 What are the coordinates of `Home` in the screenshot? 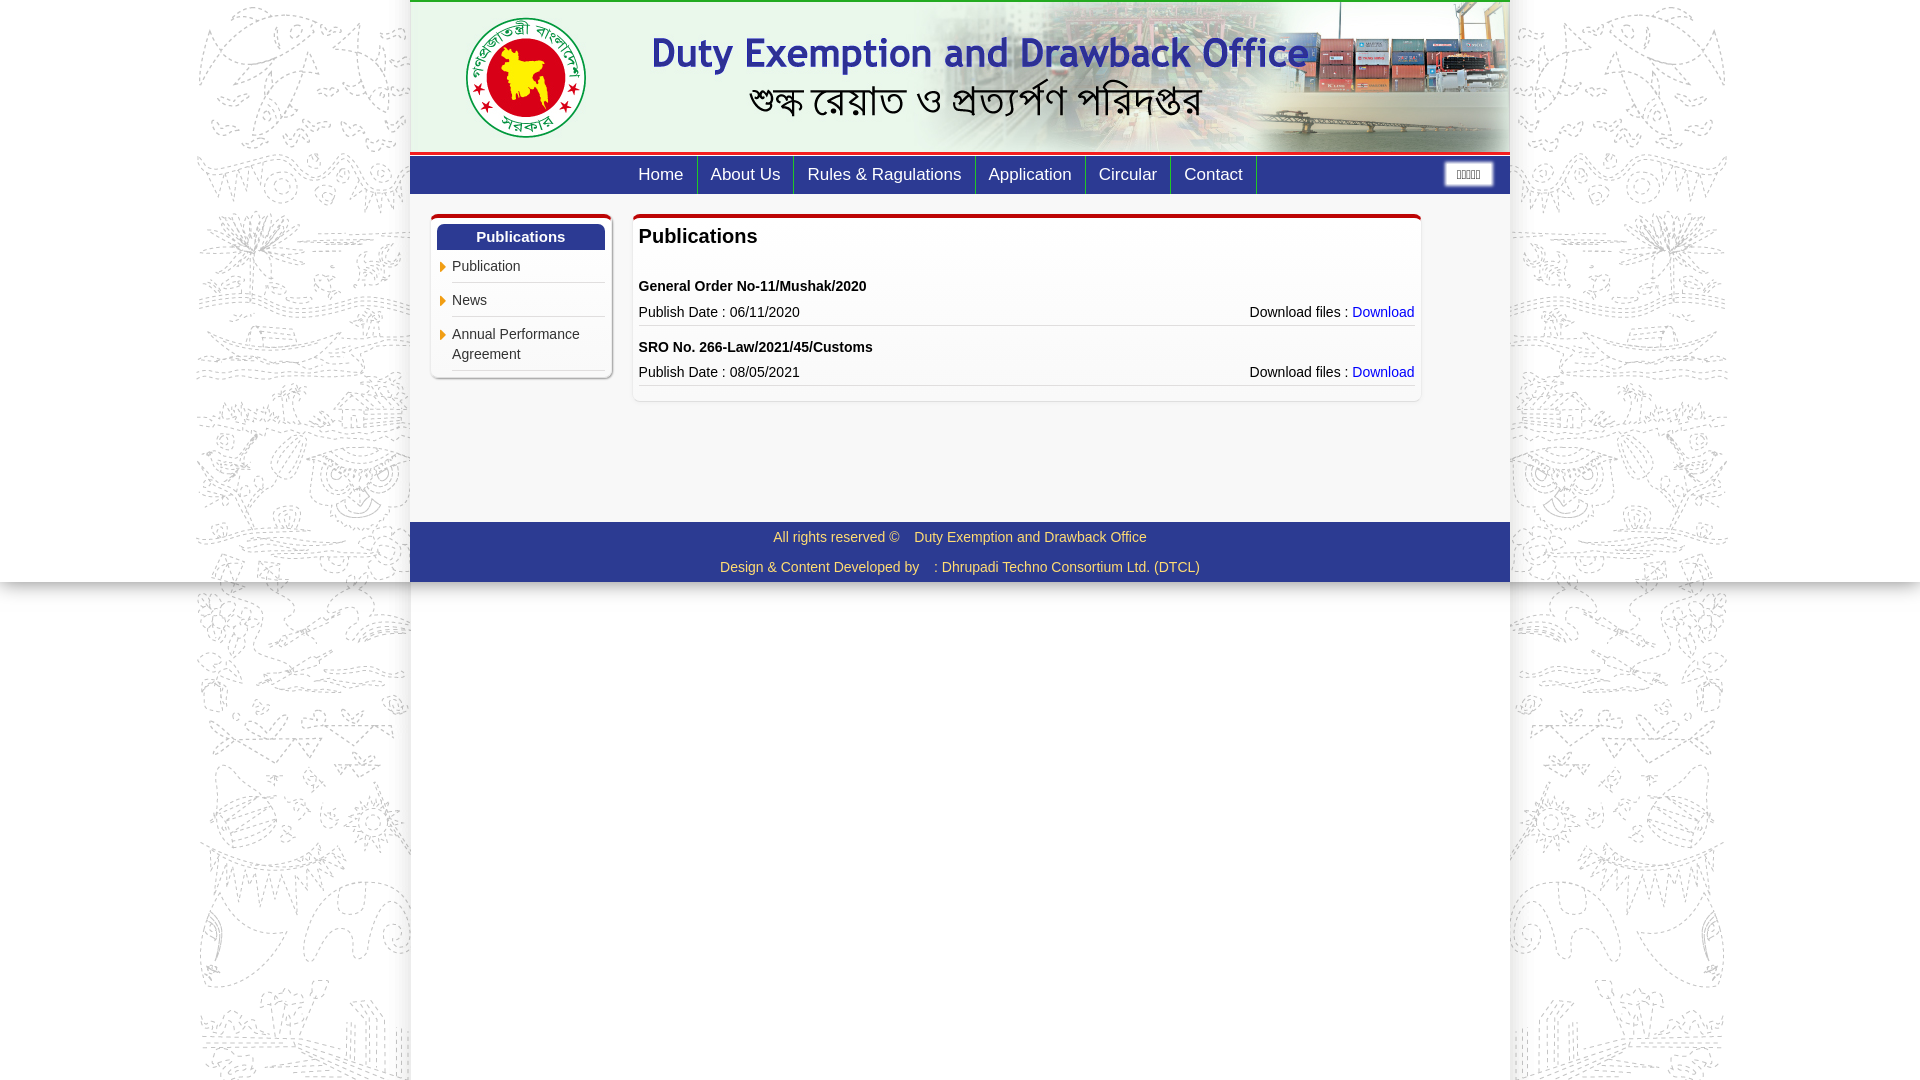 It's located at (661, 174).